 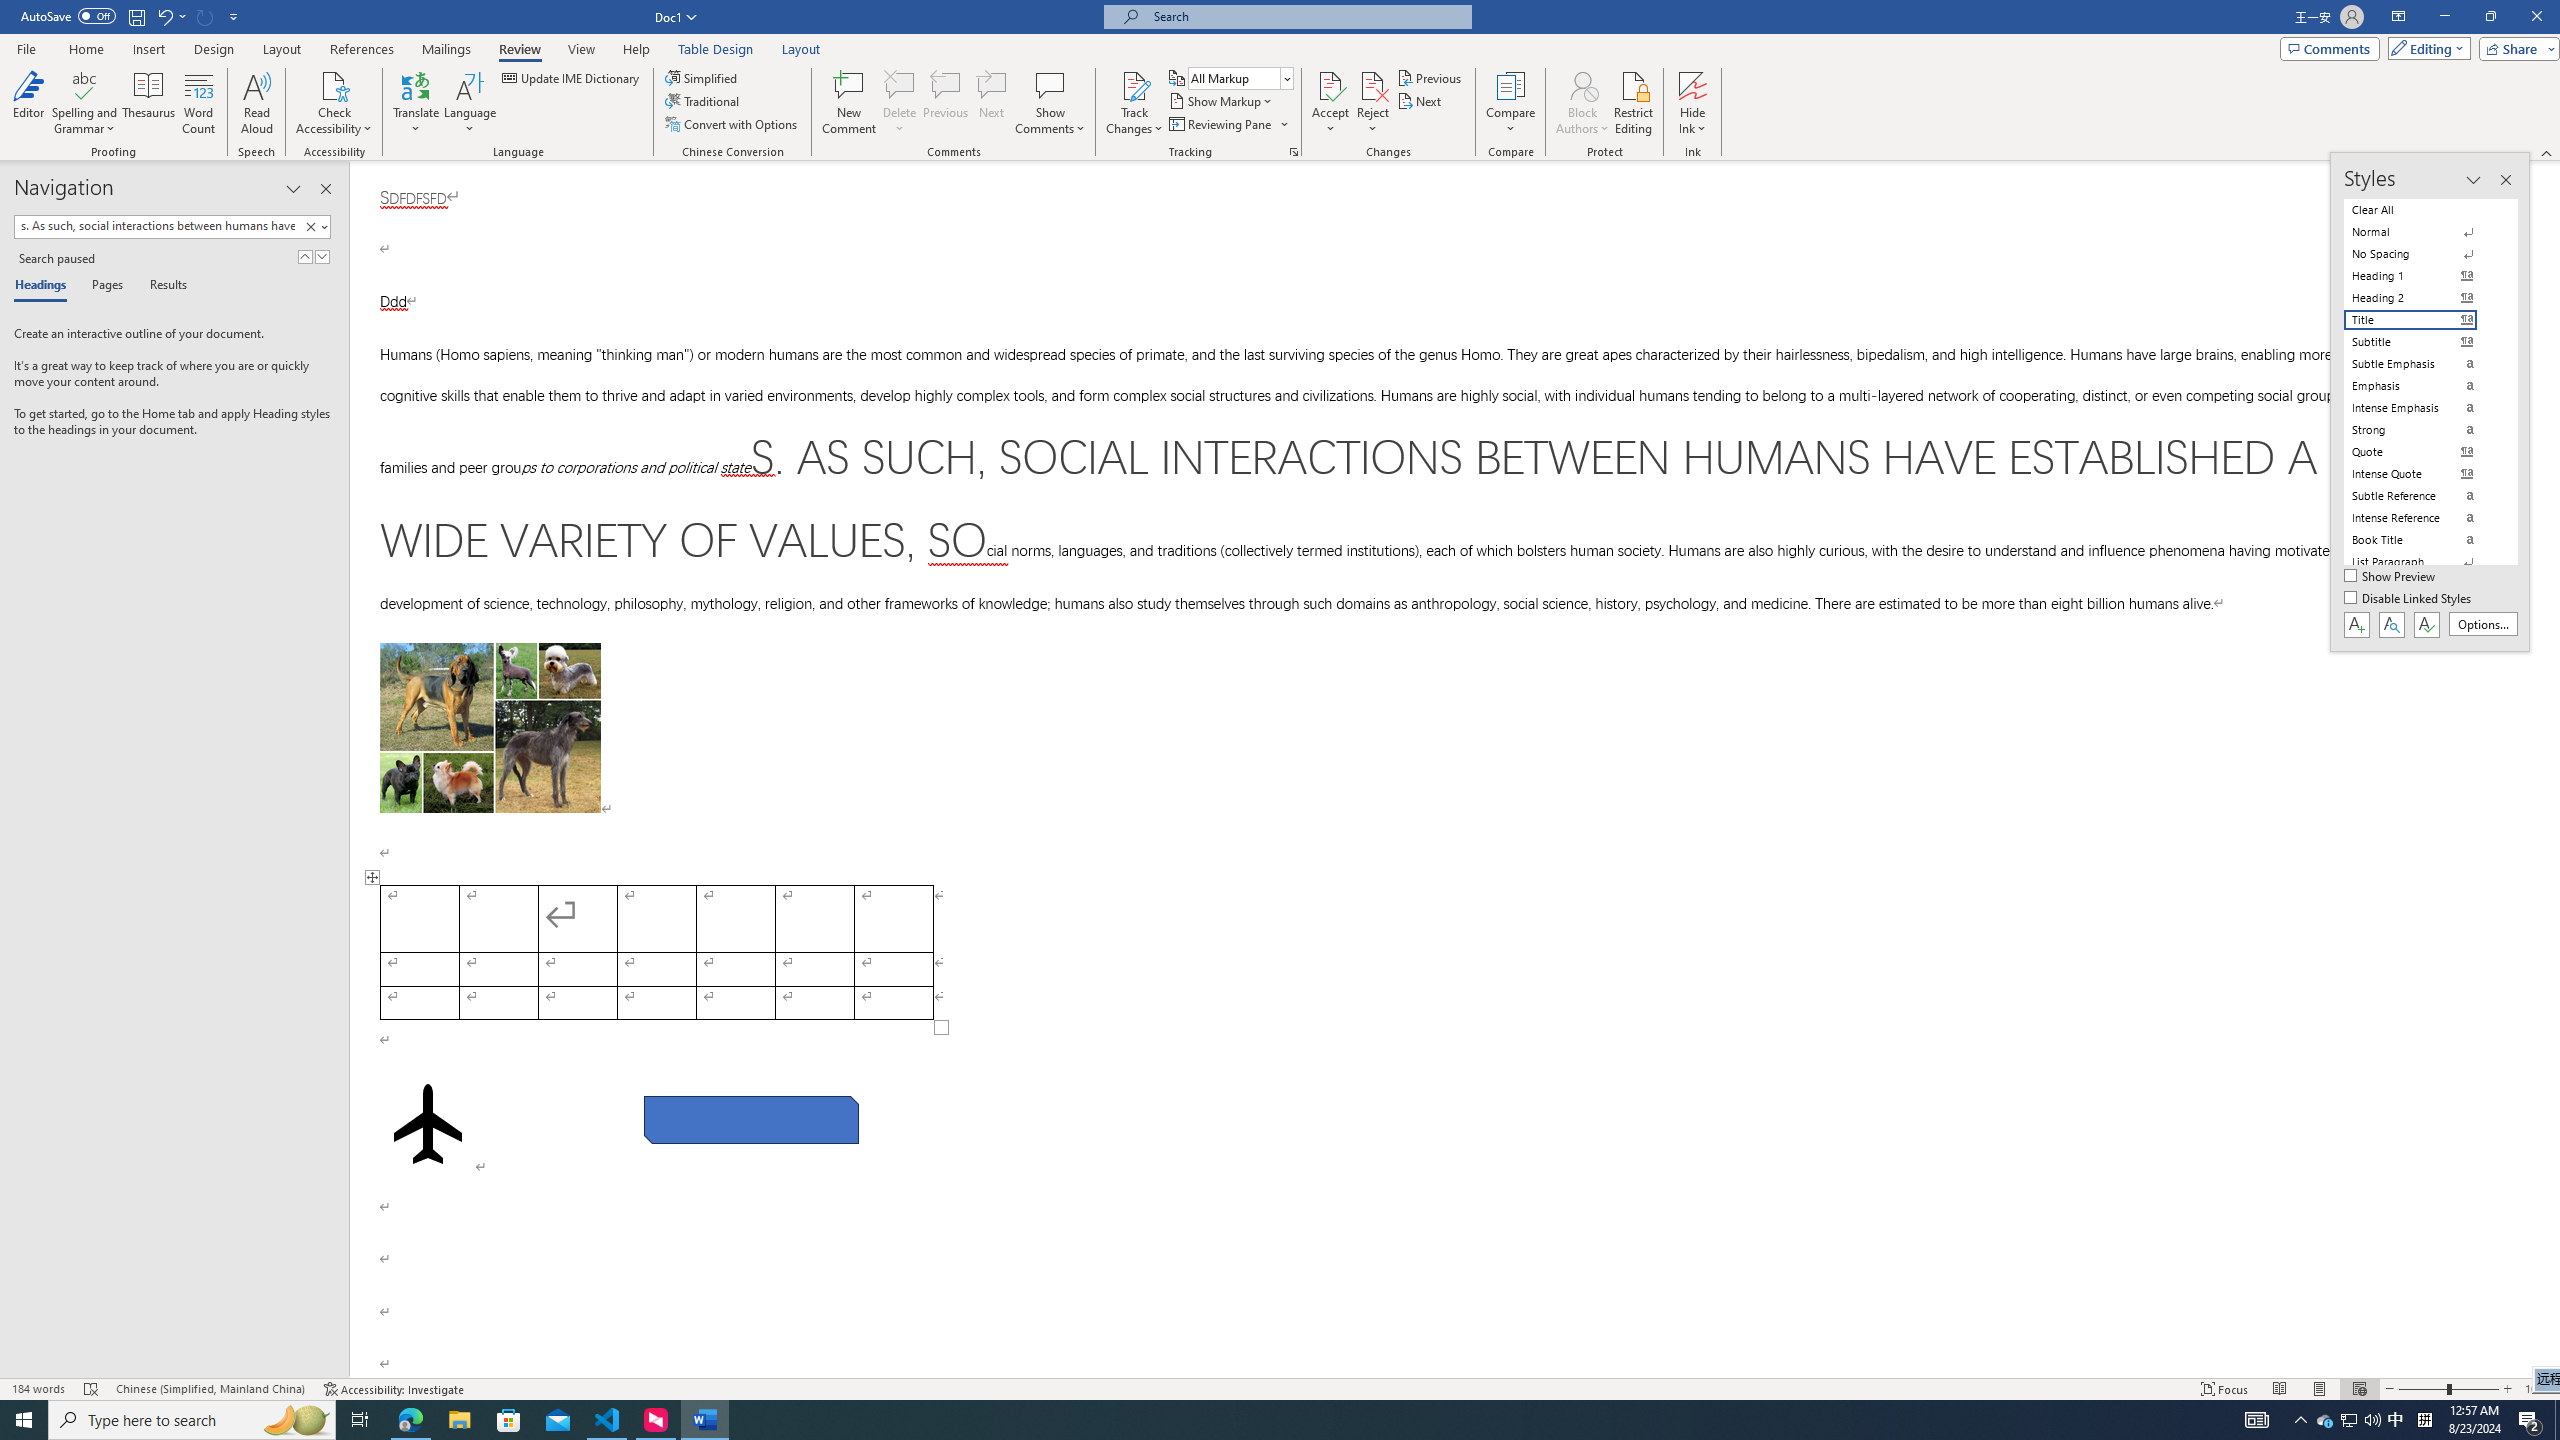 I want to click on Hide Ink, so click(x=1693, y=103).